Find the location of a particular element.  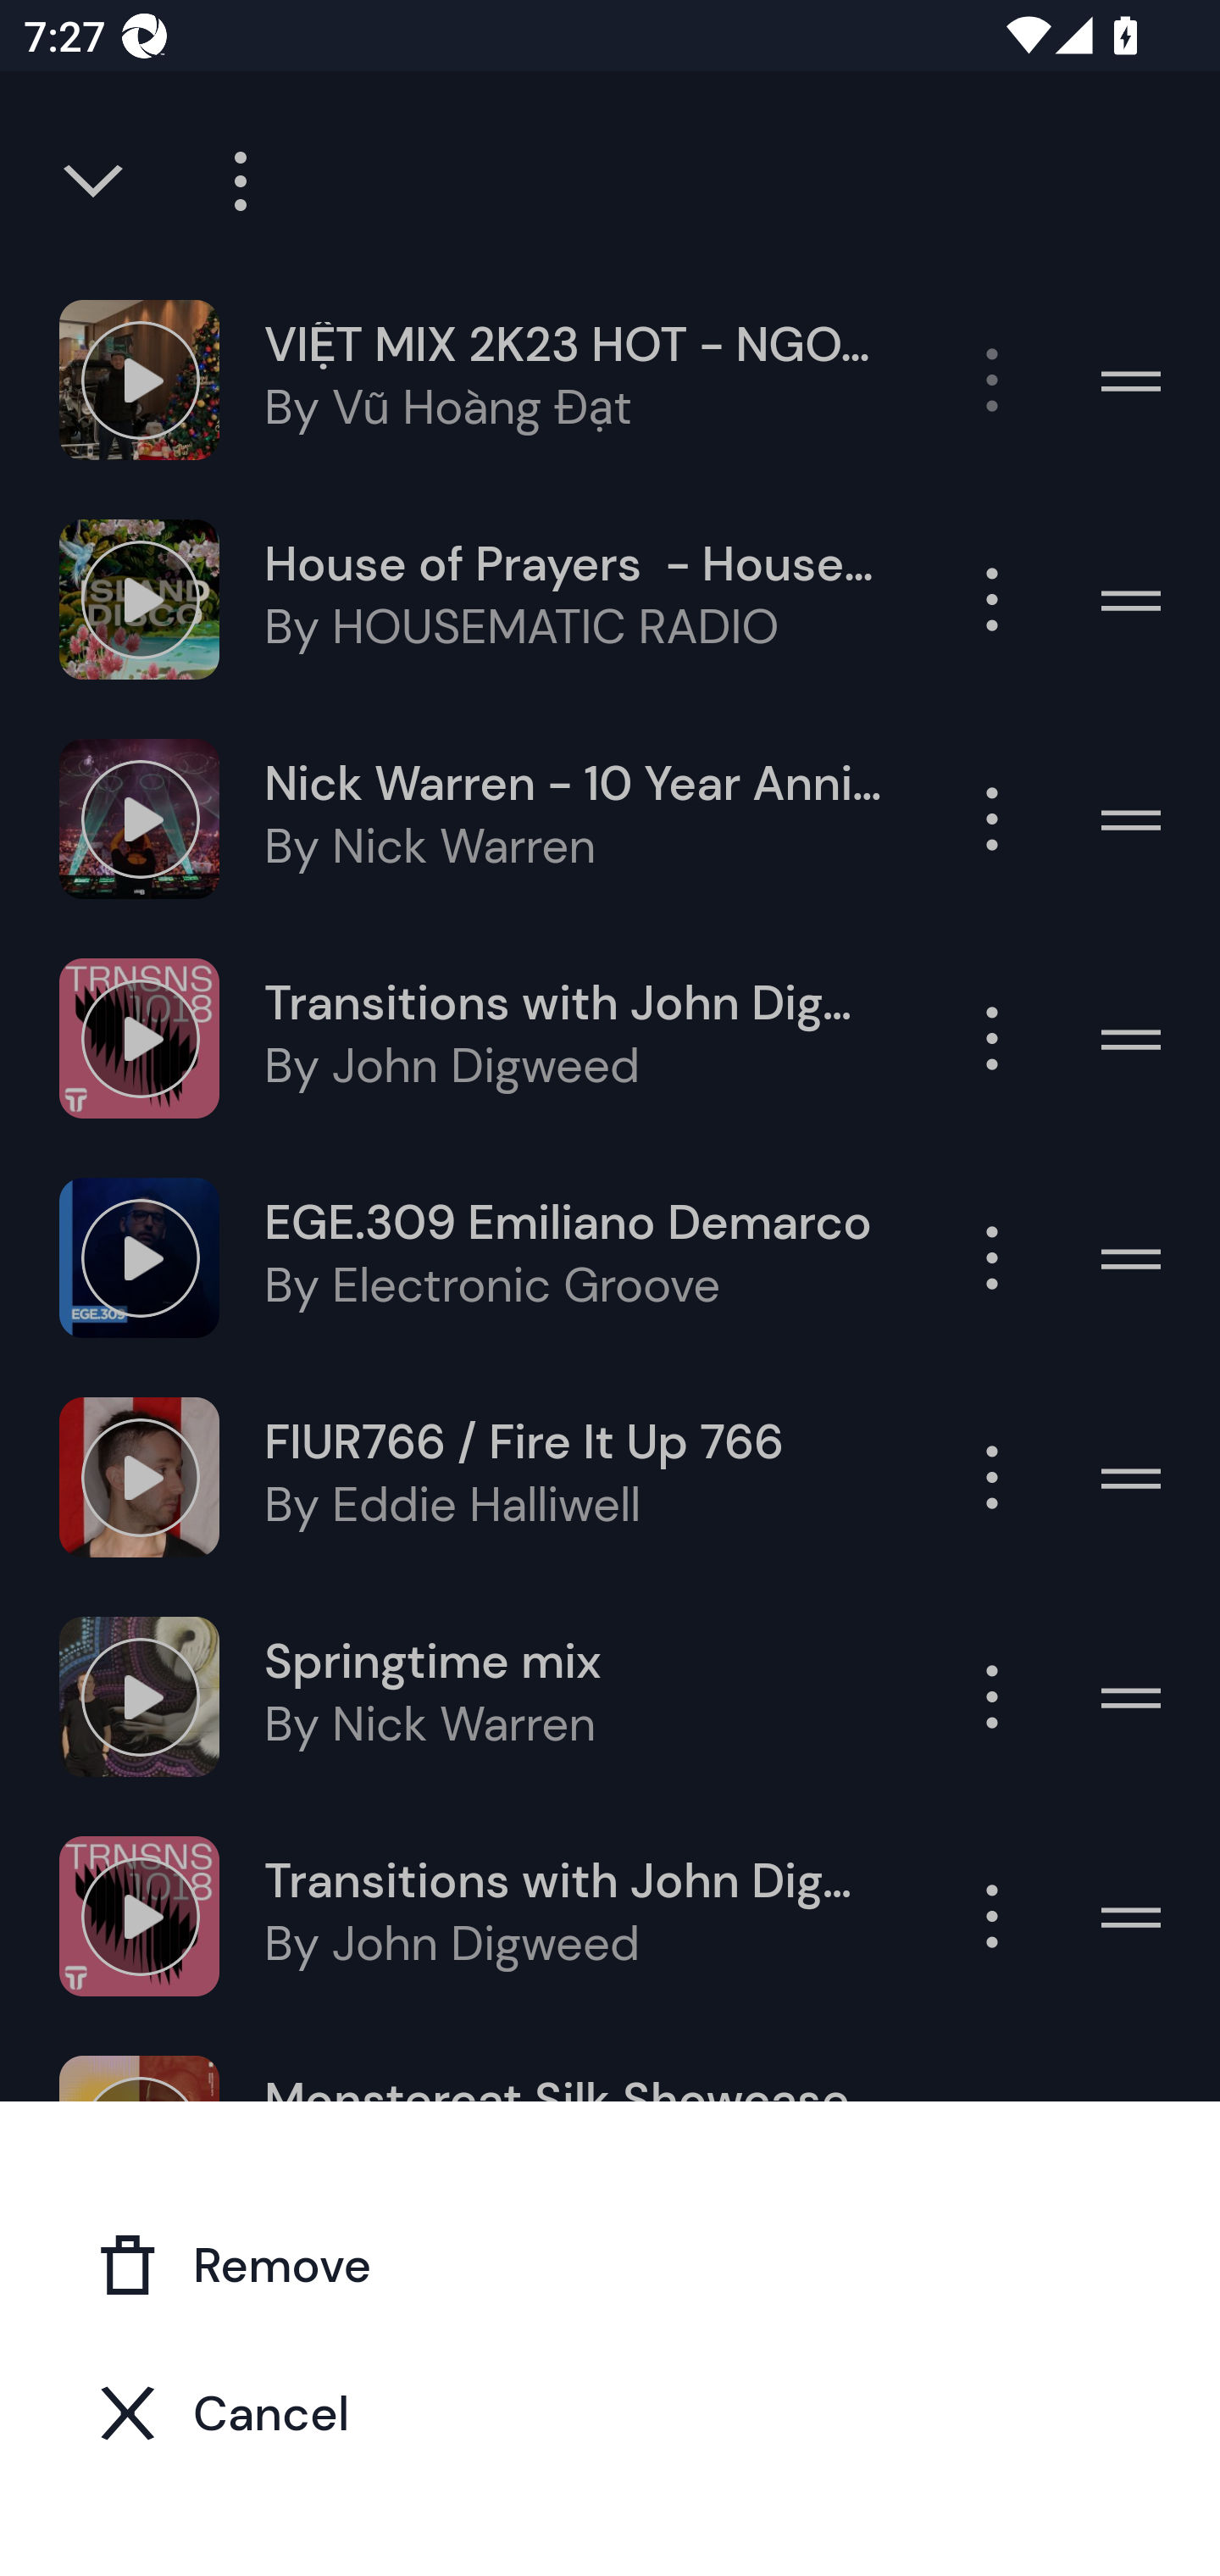

Remove is located at coordinates (610, 2264).